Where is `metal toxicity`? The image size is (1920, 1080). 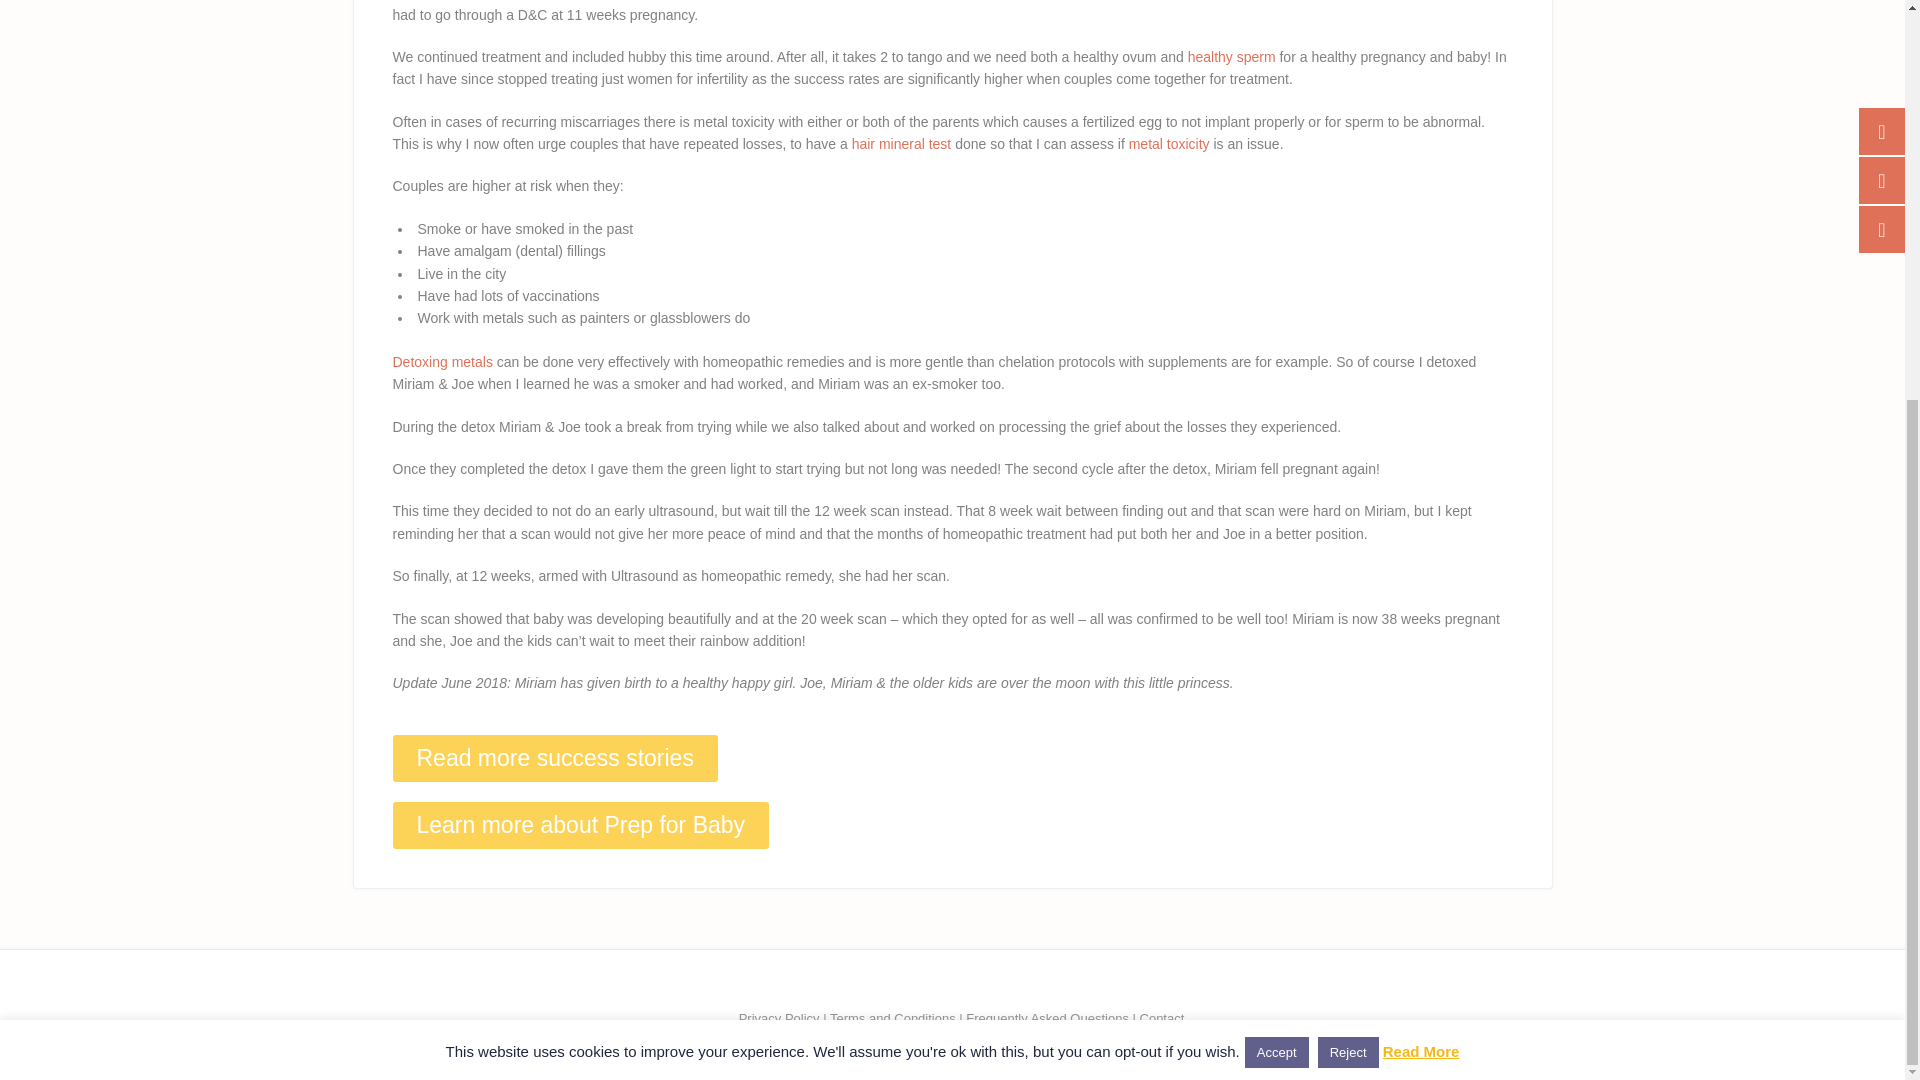 metal toxicity is located at coordinates (1168, 144).